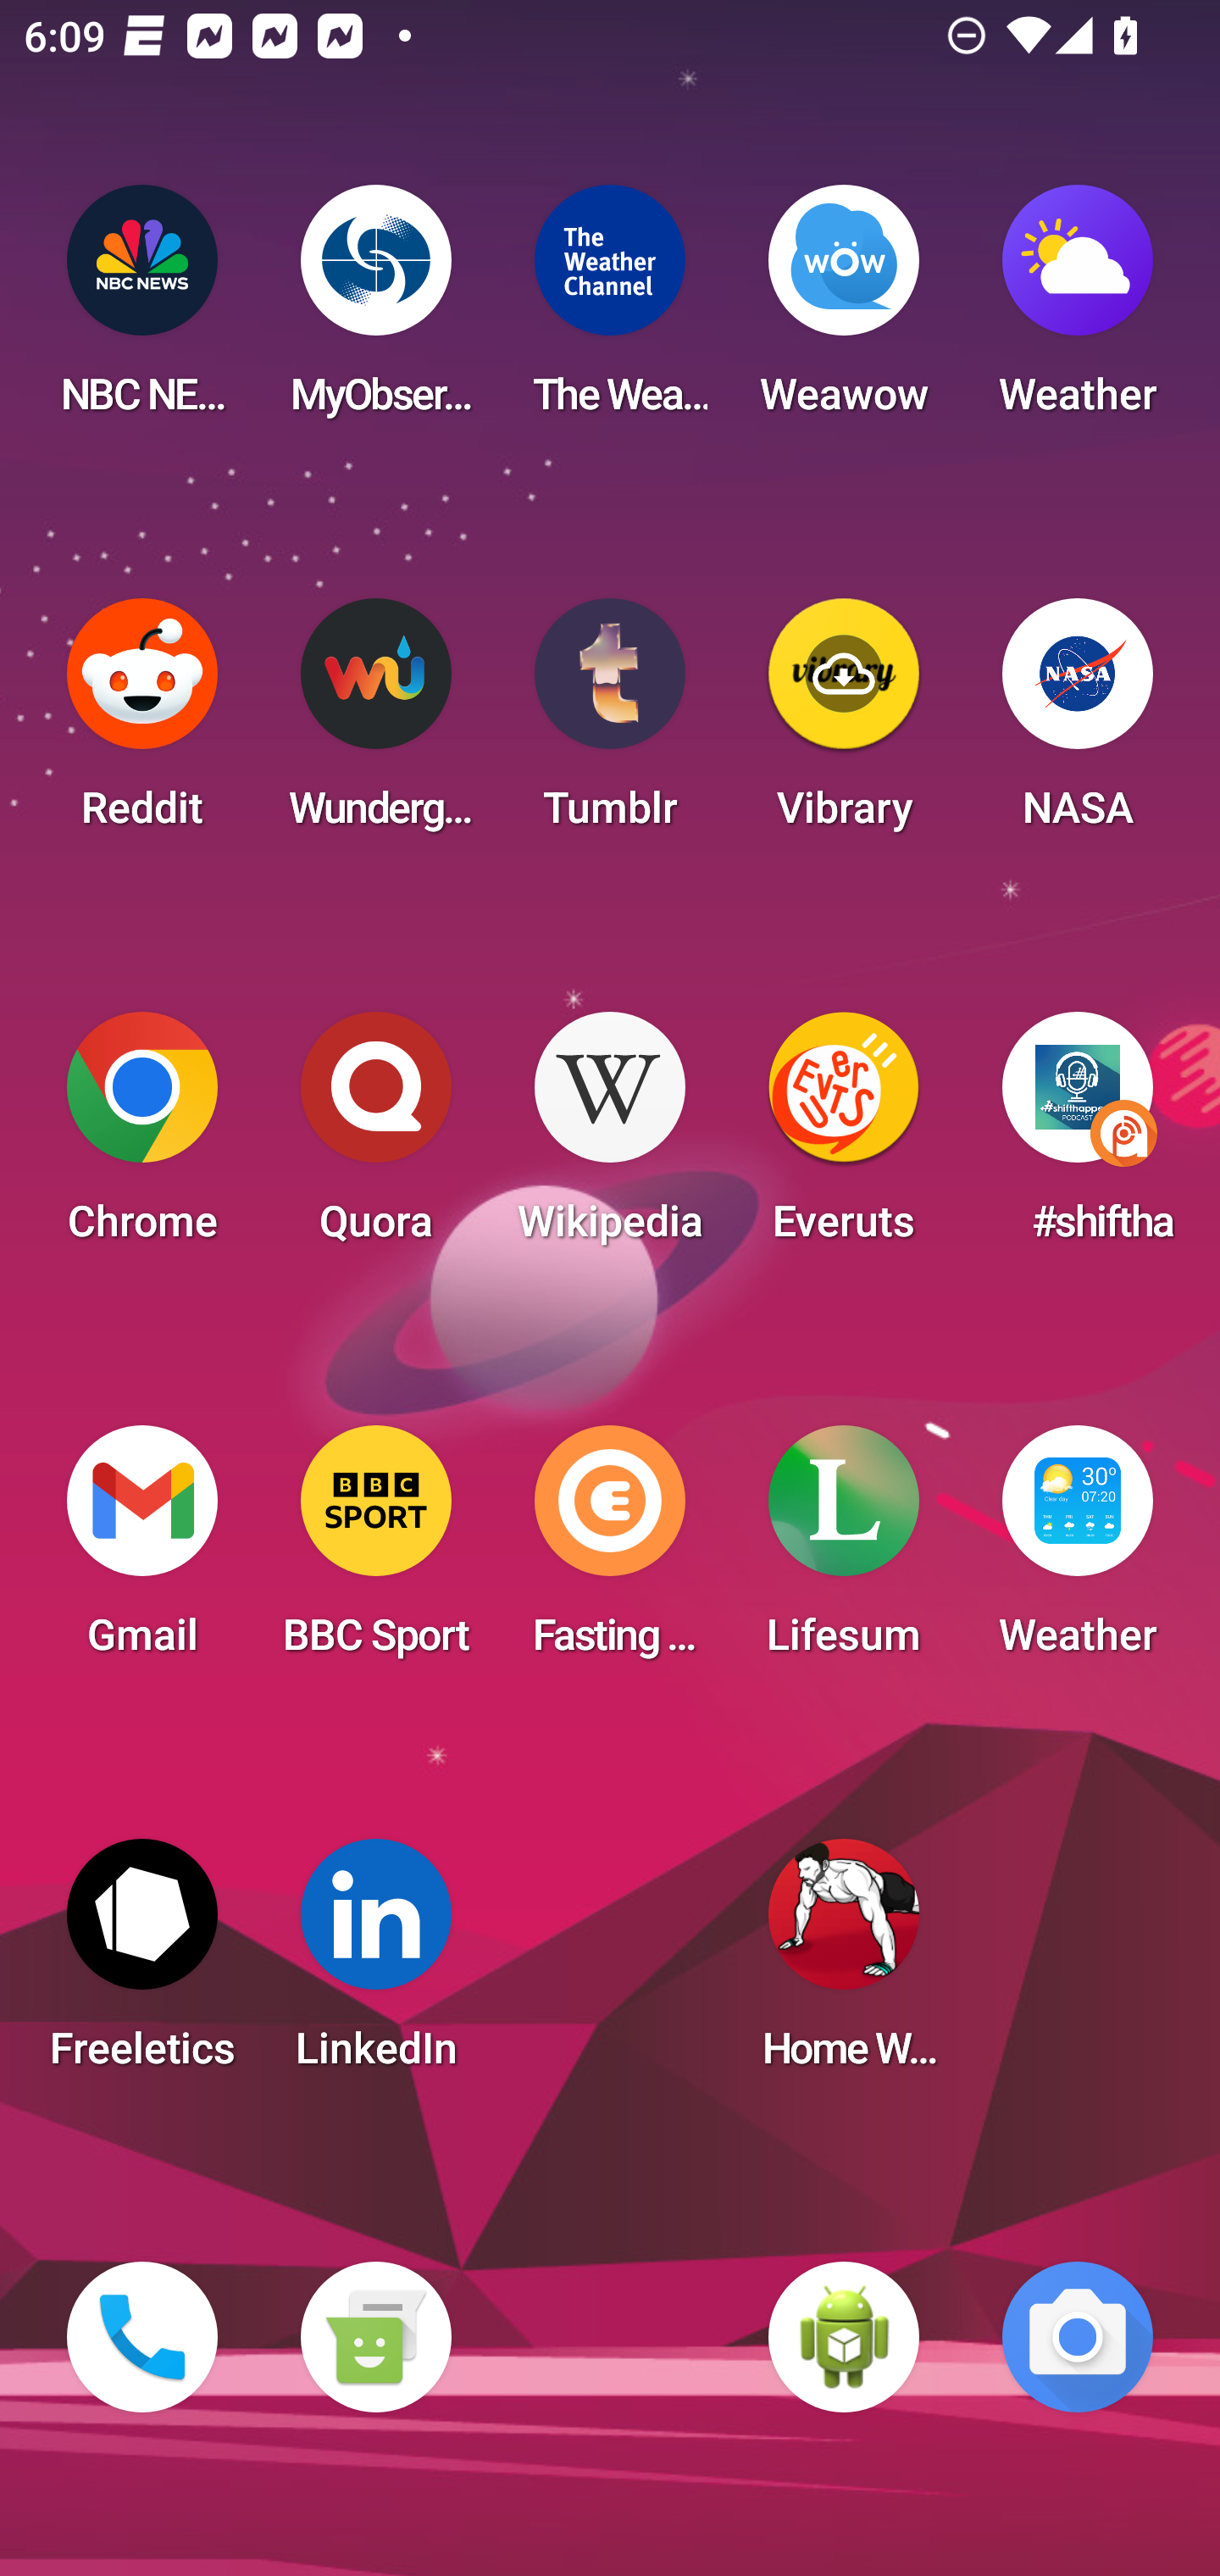  I want to click on MyObservatory, so click(375, 310).